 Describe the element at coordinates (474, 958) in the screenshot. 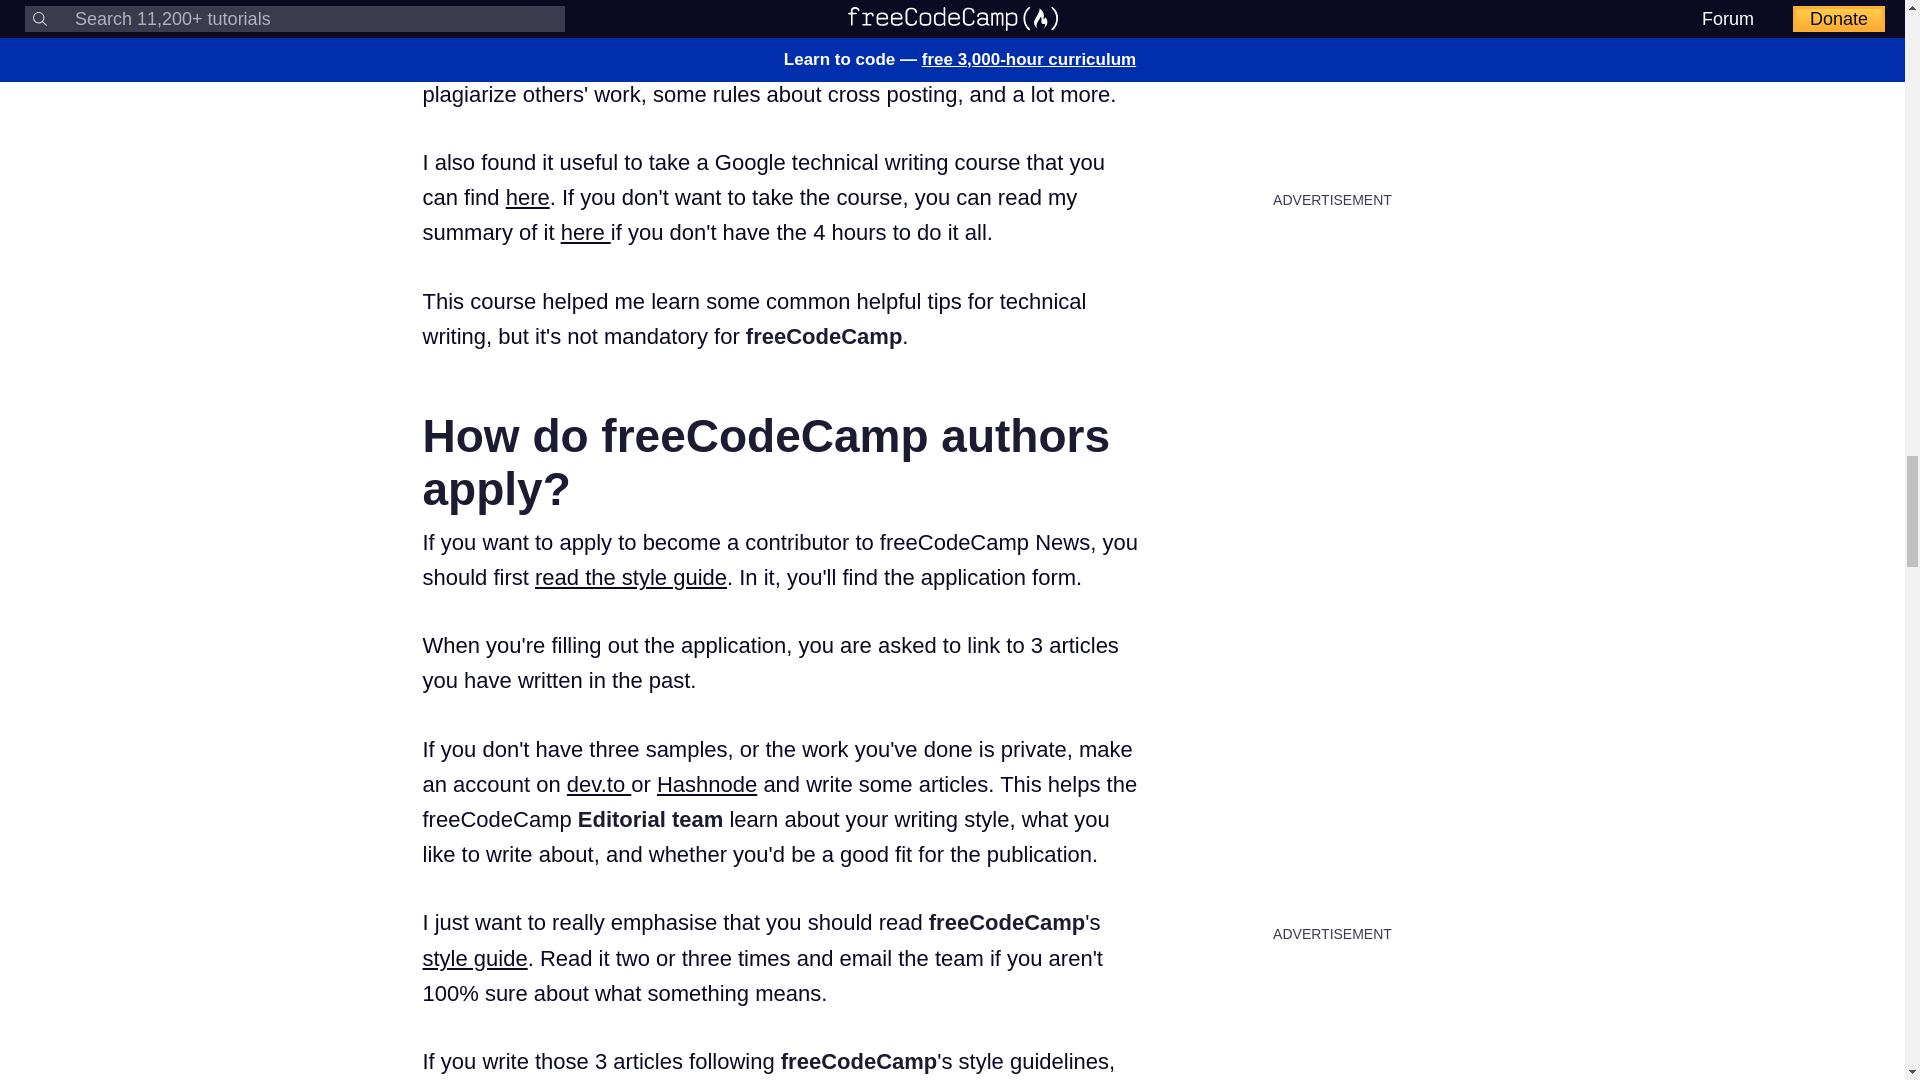

I see `style guide` at that location.